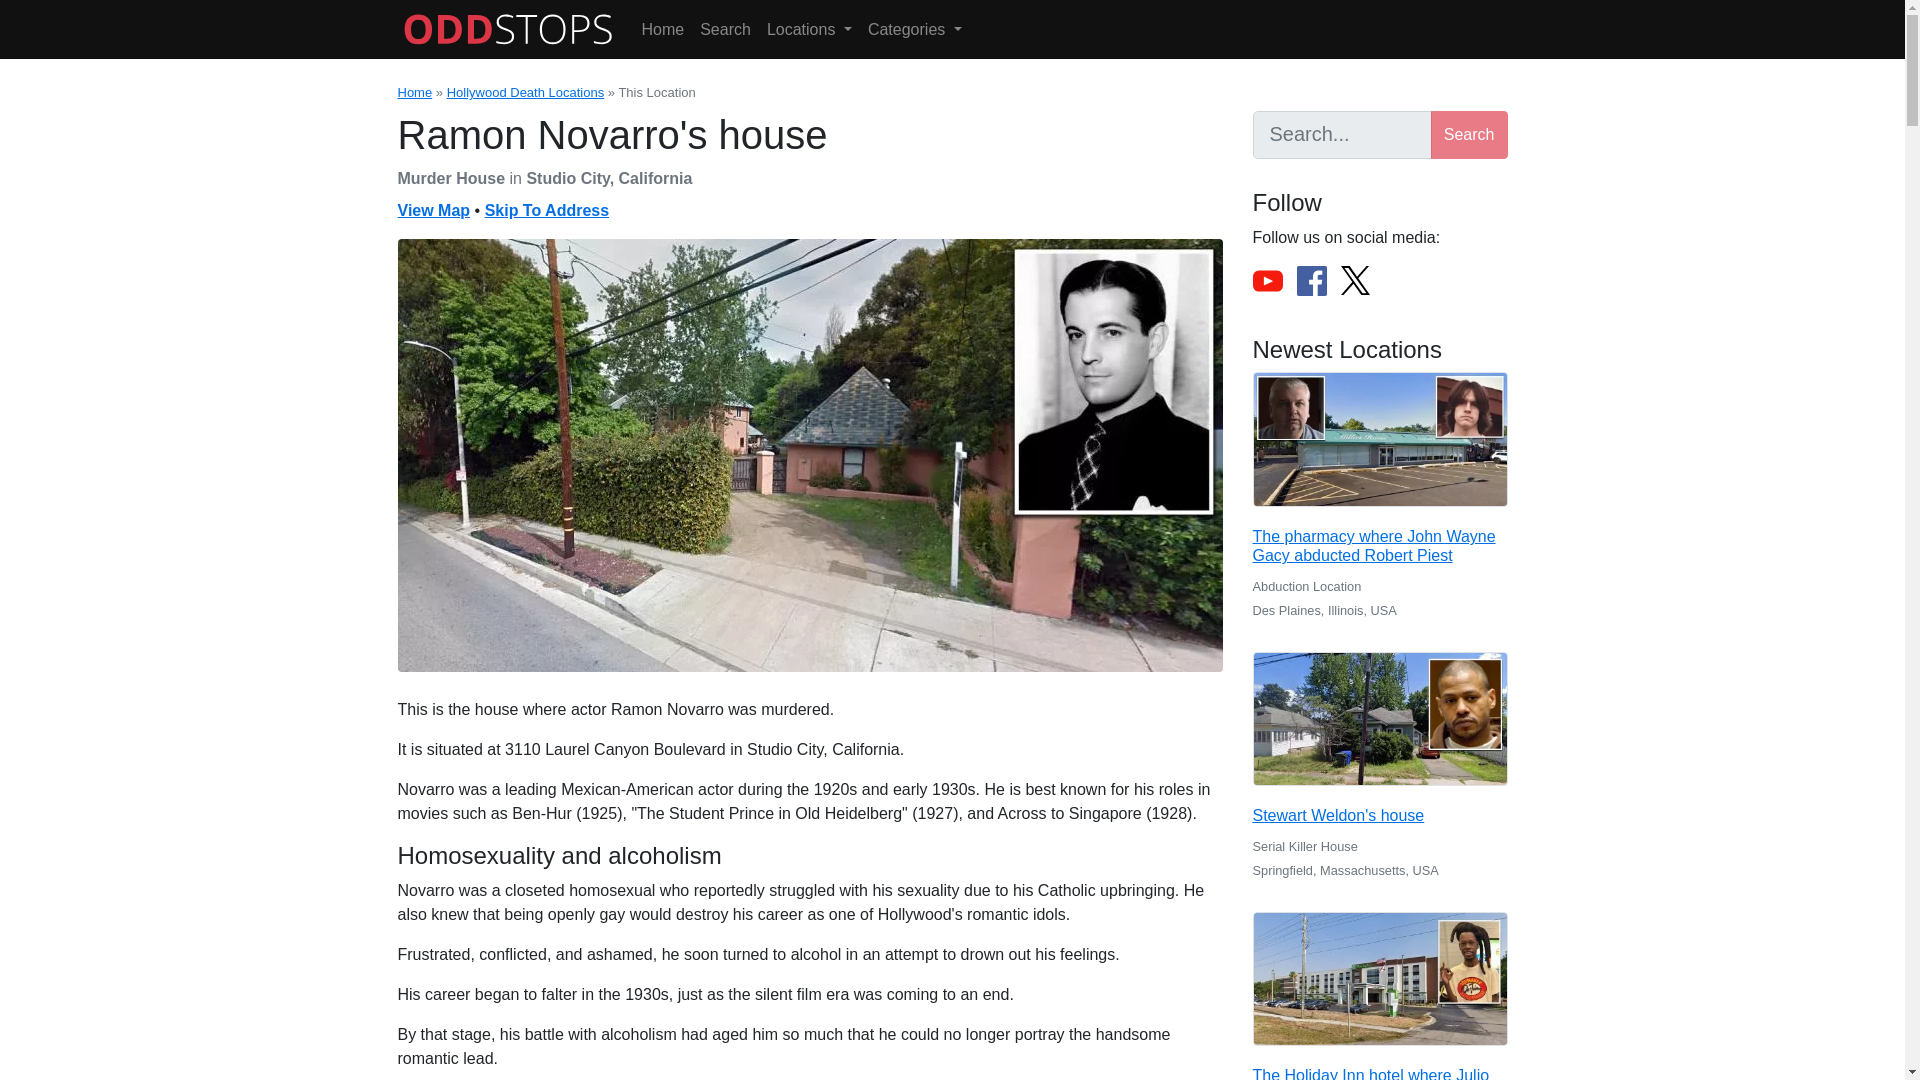 Image resolution: width=1920 pixels, height=1080 pixels. Describe the element at coordinates (546, 210) in the screenshot. I see `Skip To Address` at that location.